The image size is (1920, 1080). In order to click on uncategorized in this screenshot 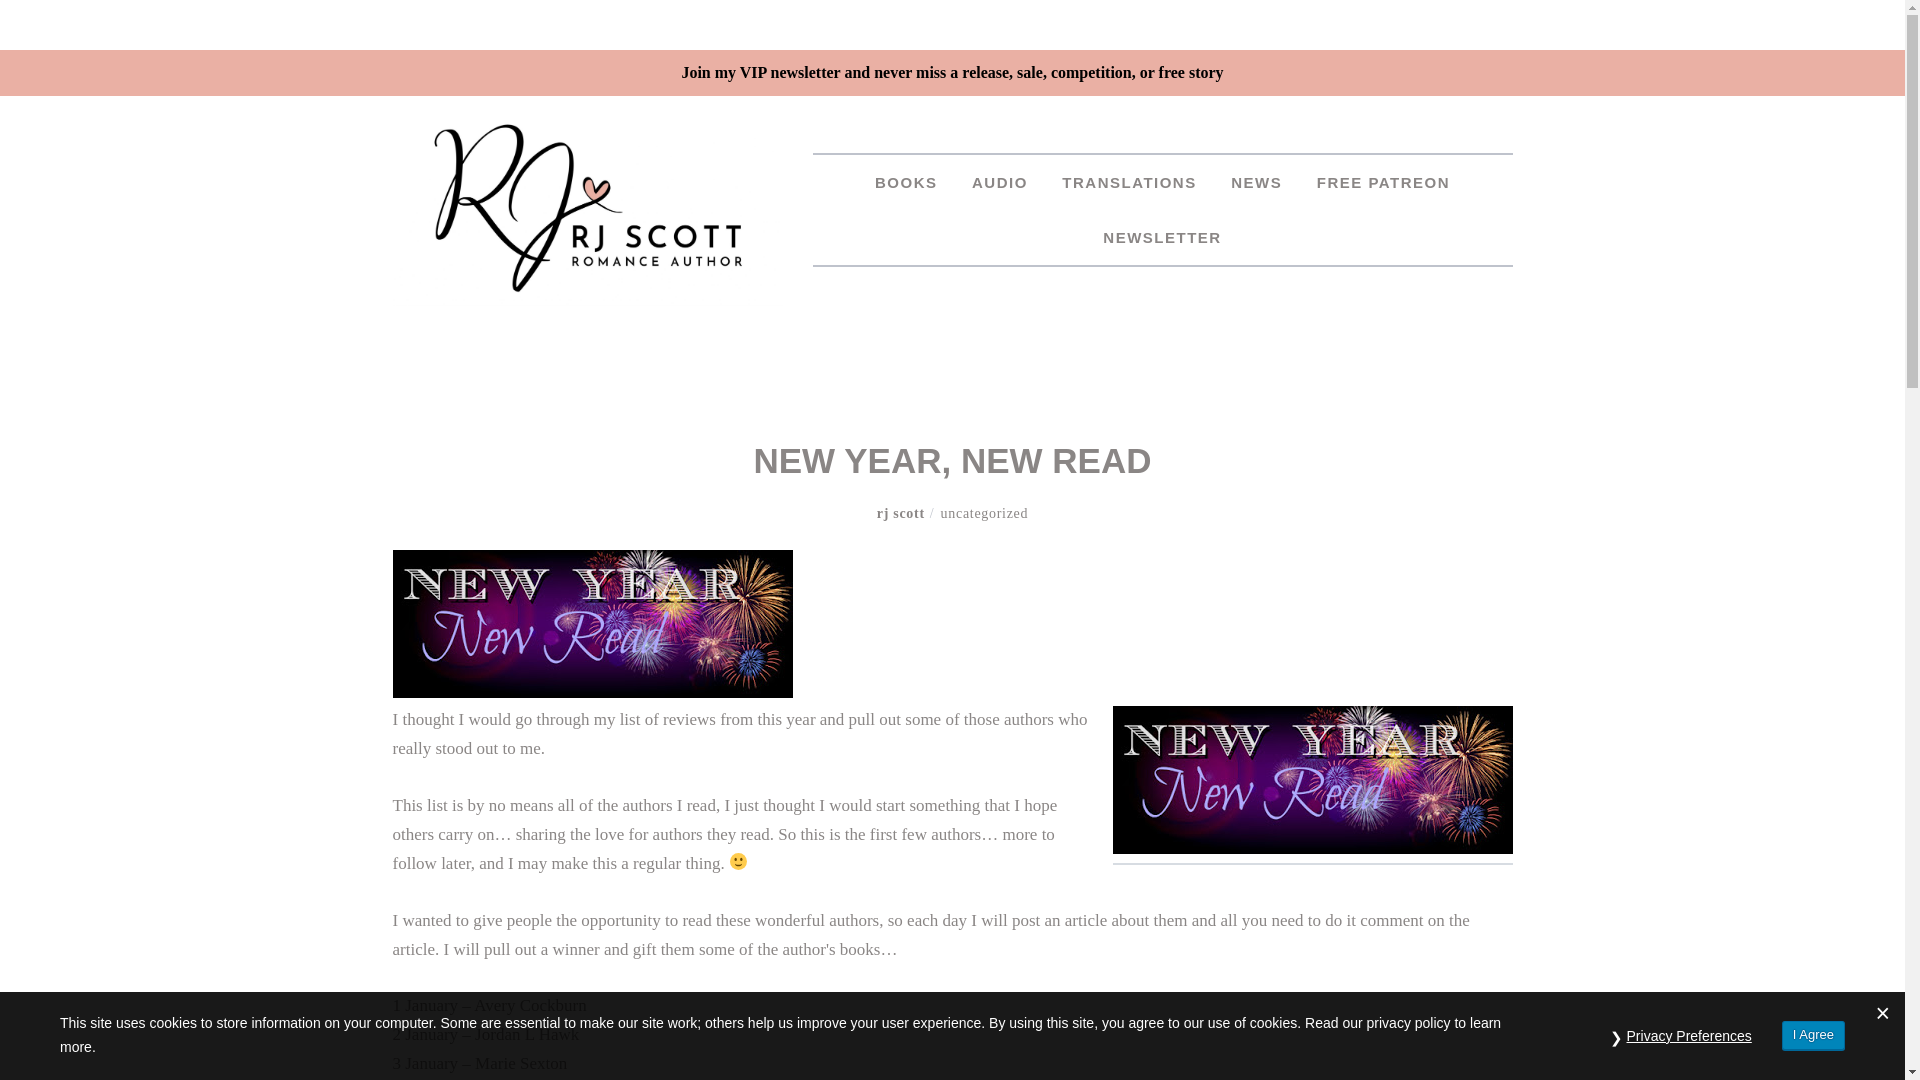, I will do `click(984, 513)`.